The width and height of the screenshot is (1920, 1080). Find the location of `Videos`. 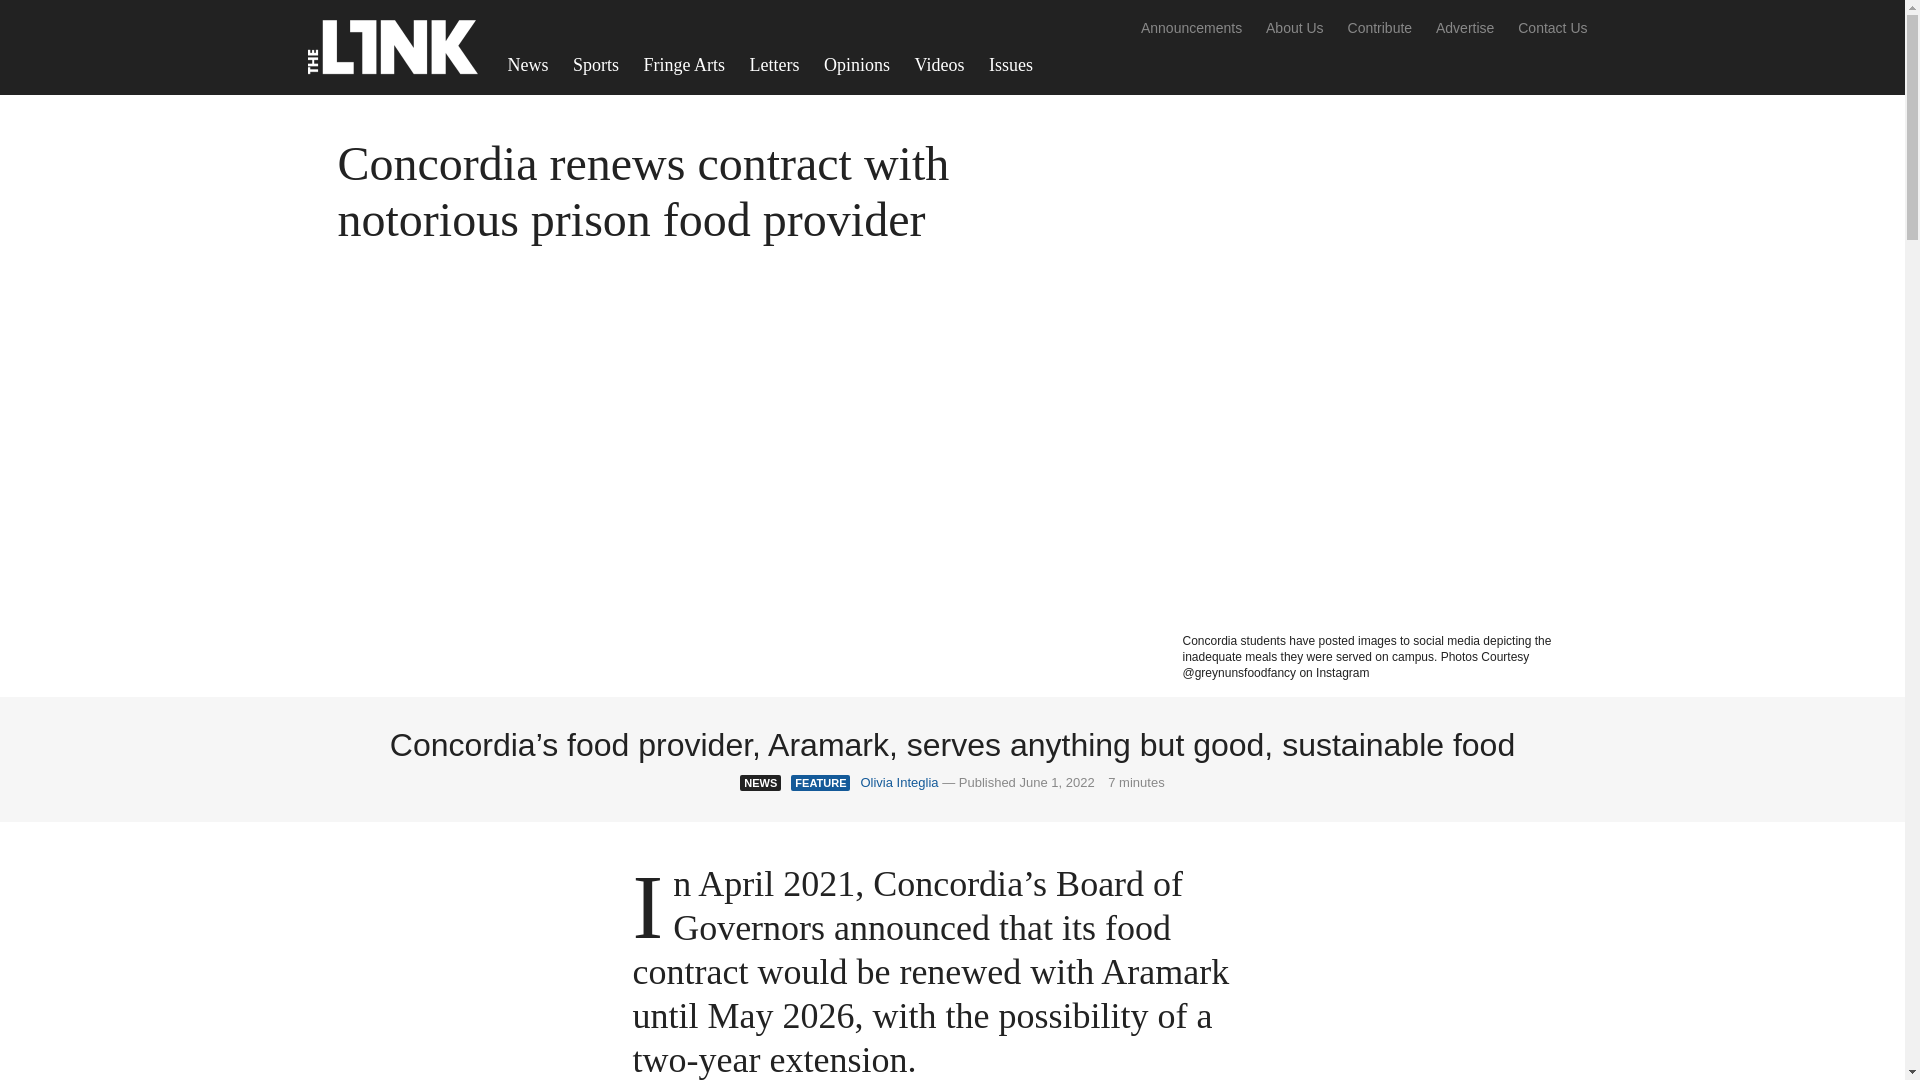

Videos is located at coordinates (940, 65).